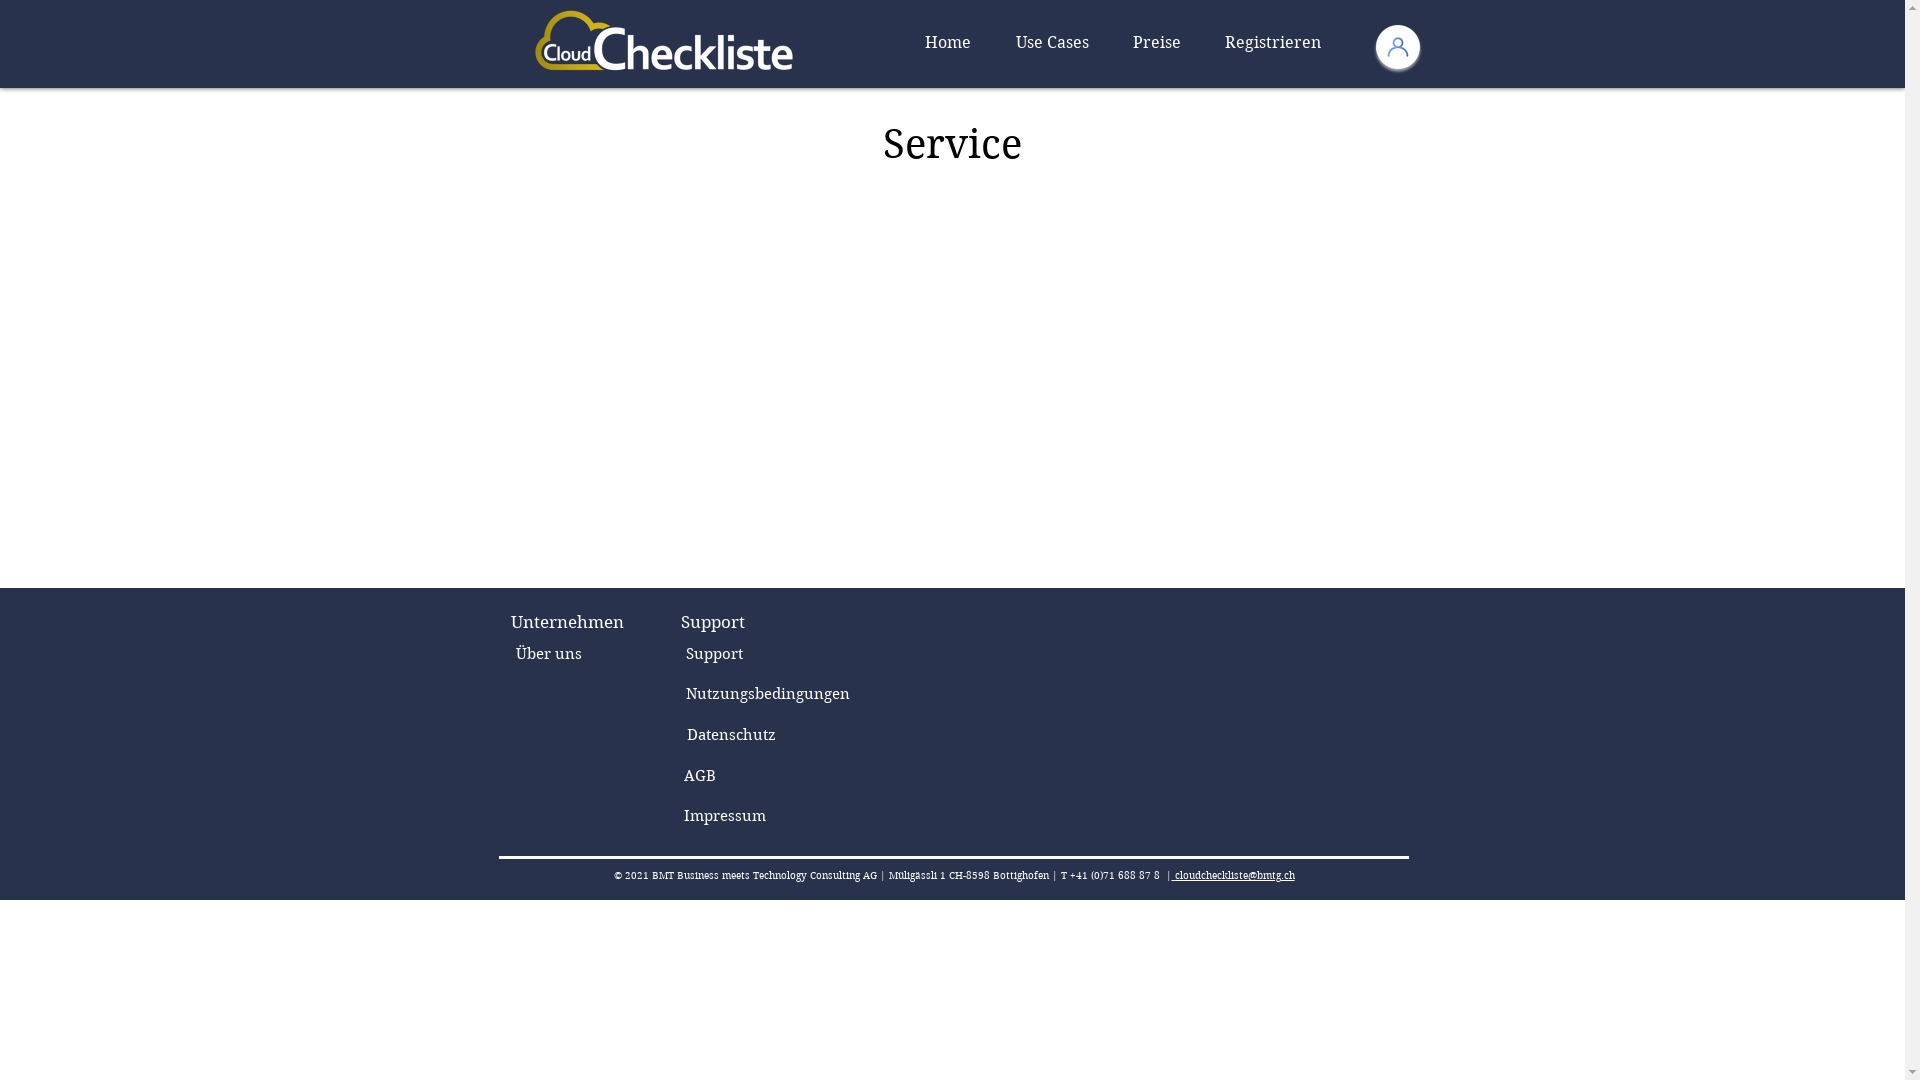 This screenshot has width=1920, height=1080. Describe the element at coordinates (768, 694) in the screenshot. I see `Nutzungsbedingungen` at that location.